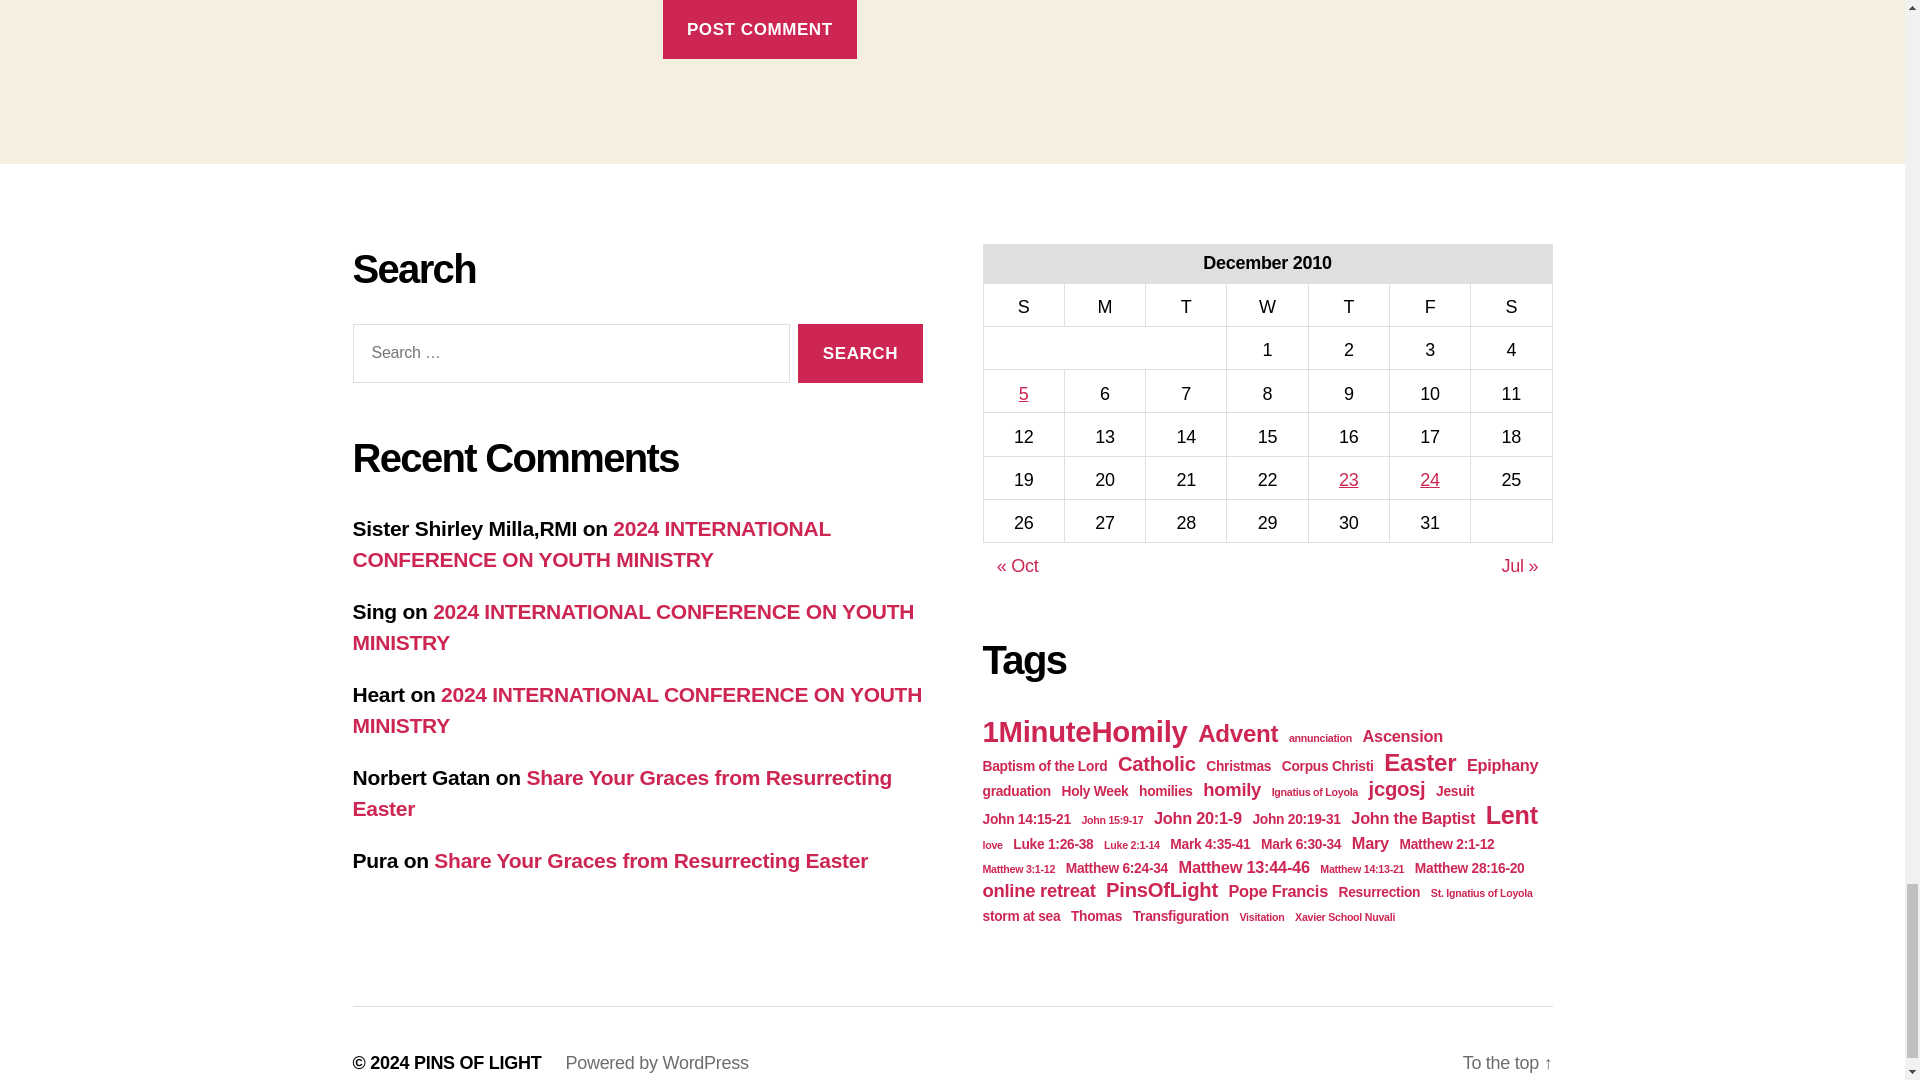 The image size is (1920, 1080). What do you see at coordinates (1104, 304) in the screenshot?
I see `Monday` at bounding box center [1104, 304].